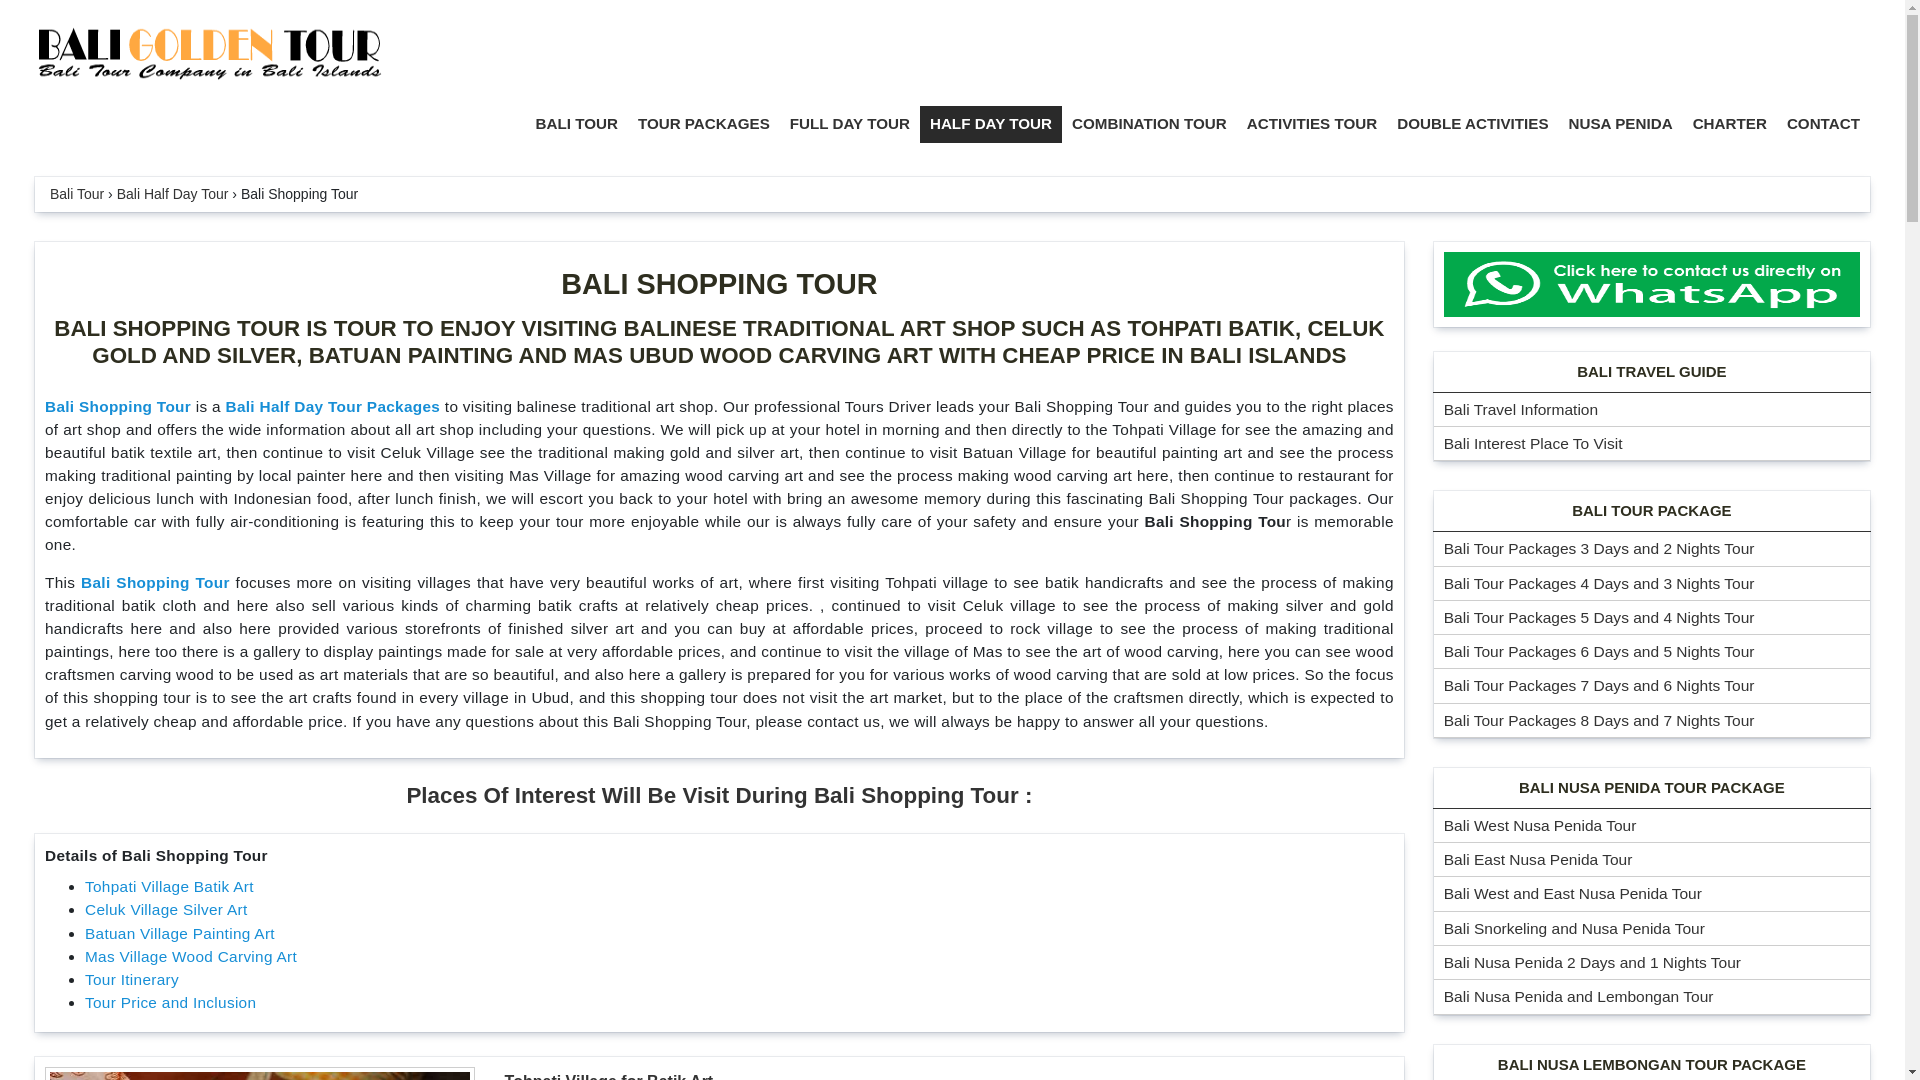  What do you see at coordinates (1312, 124) in the screenshot?
I see `BALI ACTIVITIES TOUR` at bounding box center [1312, 124].